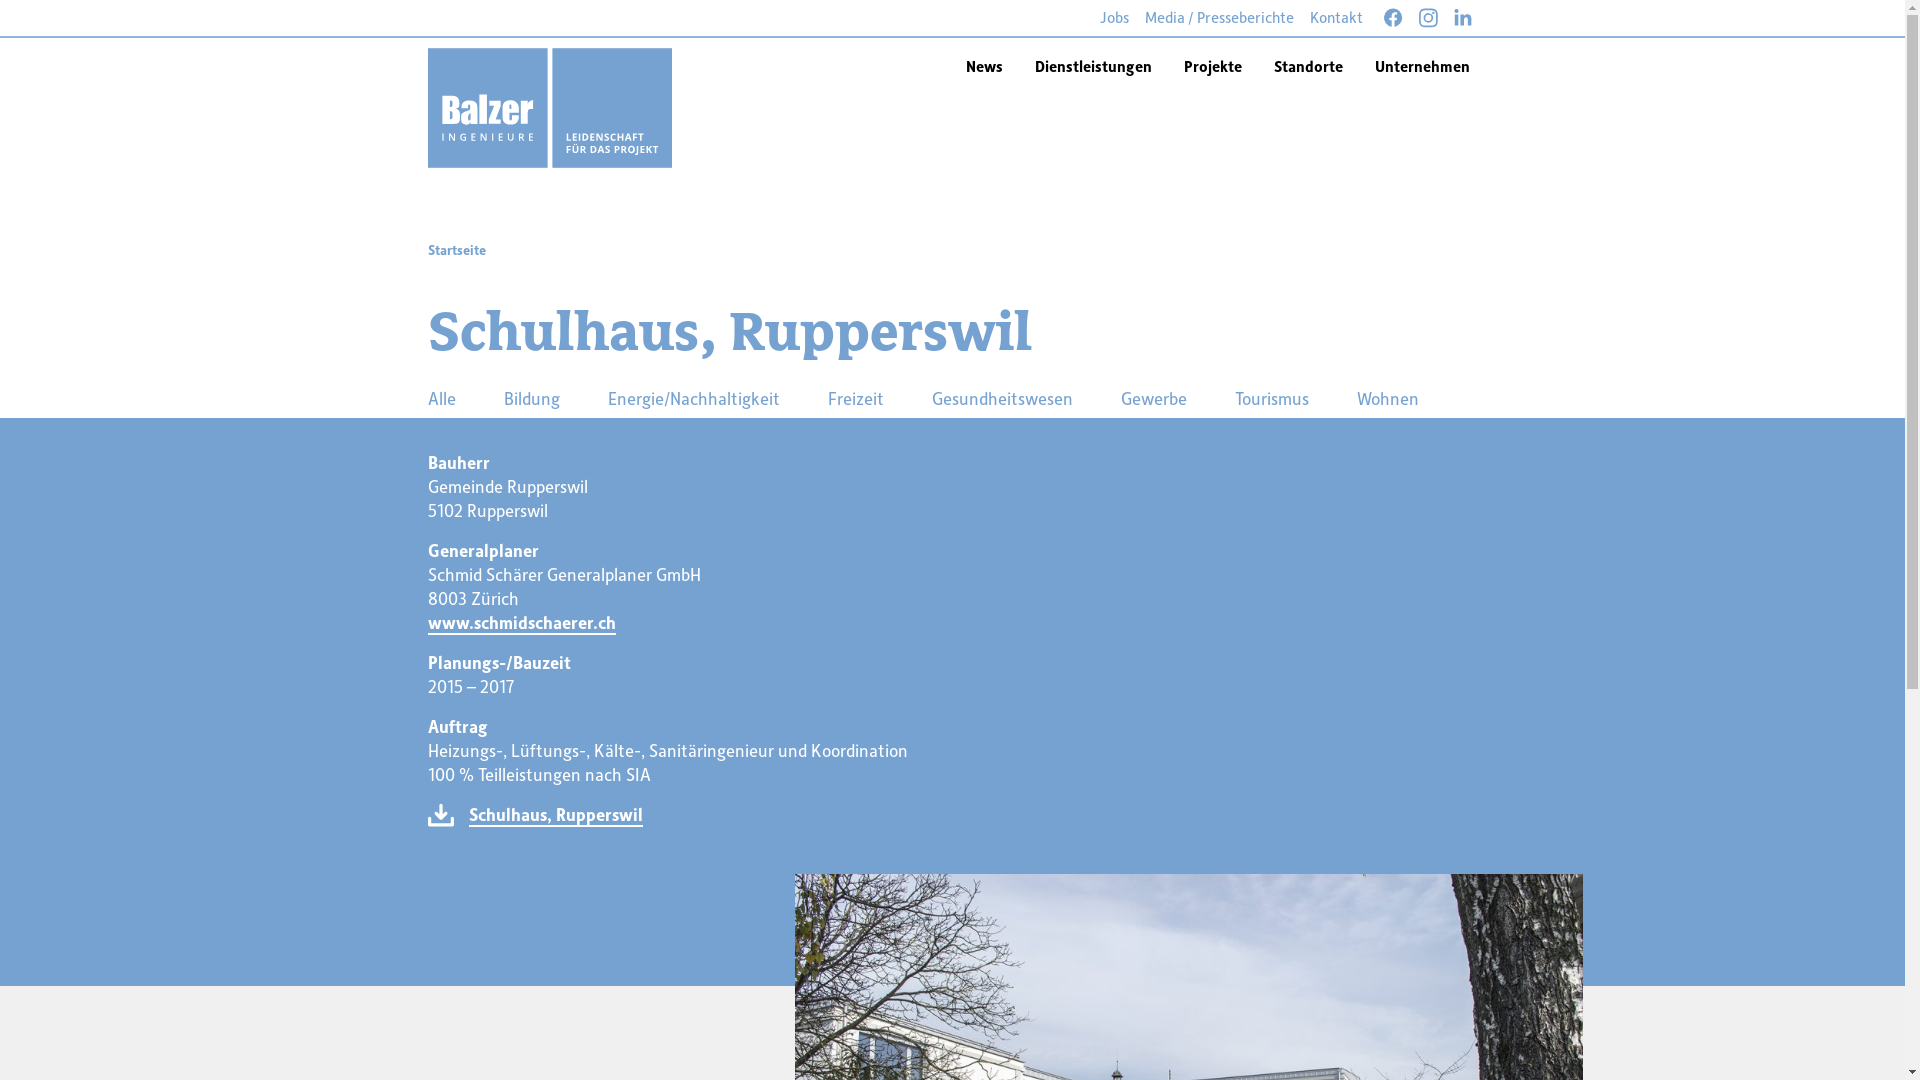 Image resolution: width=1920 pixels, height=1080 pixels. I want to click on Bildung, so click(532, 398).